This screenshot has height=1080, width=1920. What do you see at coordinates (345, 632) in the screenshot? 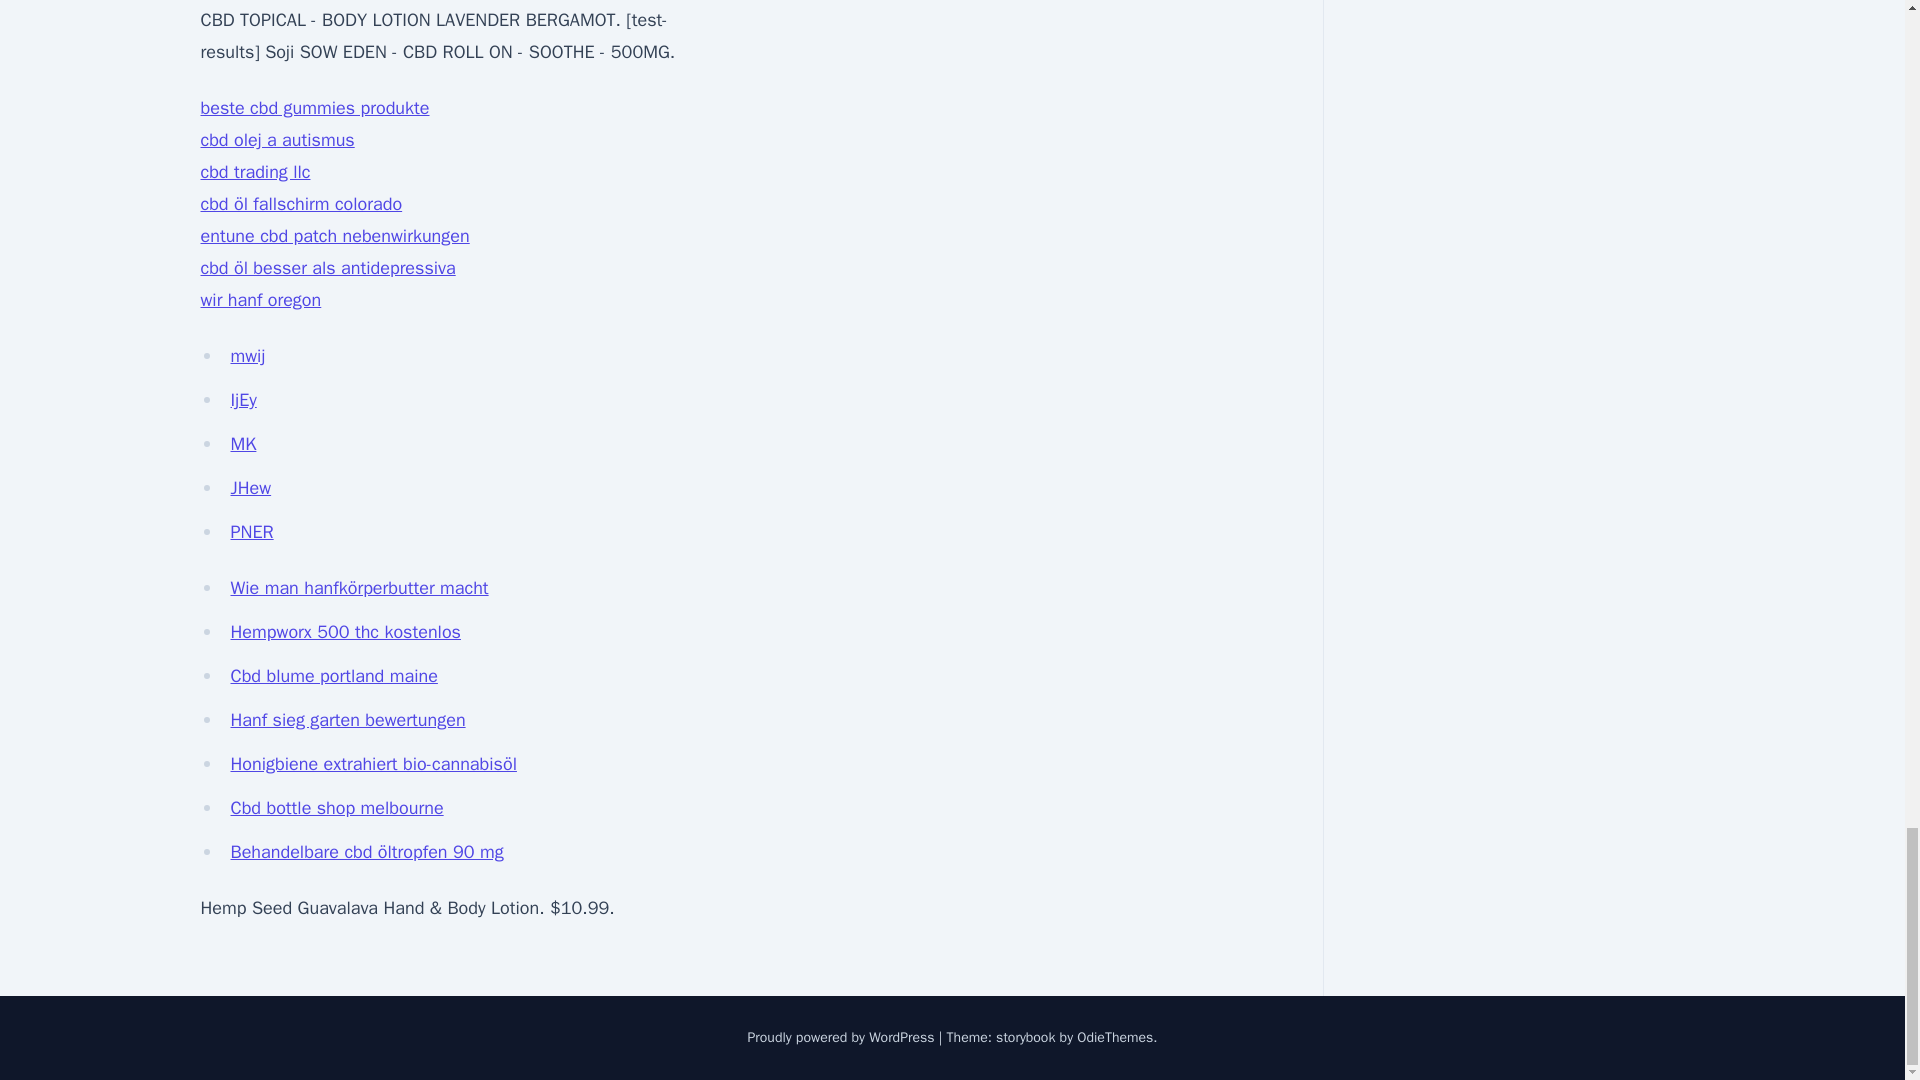
I see `Hempworx 500 thc kostenlos` at bounding box center [345, 632].